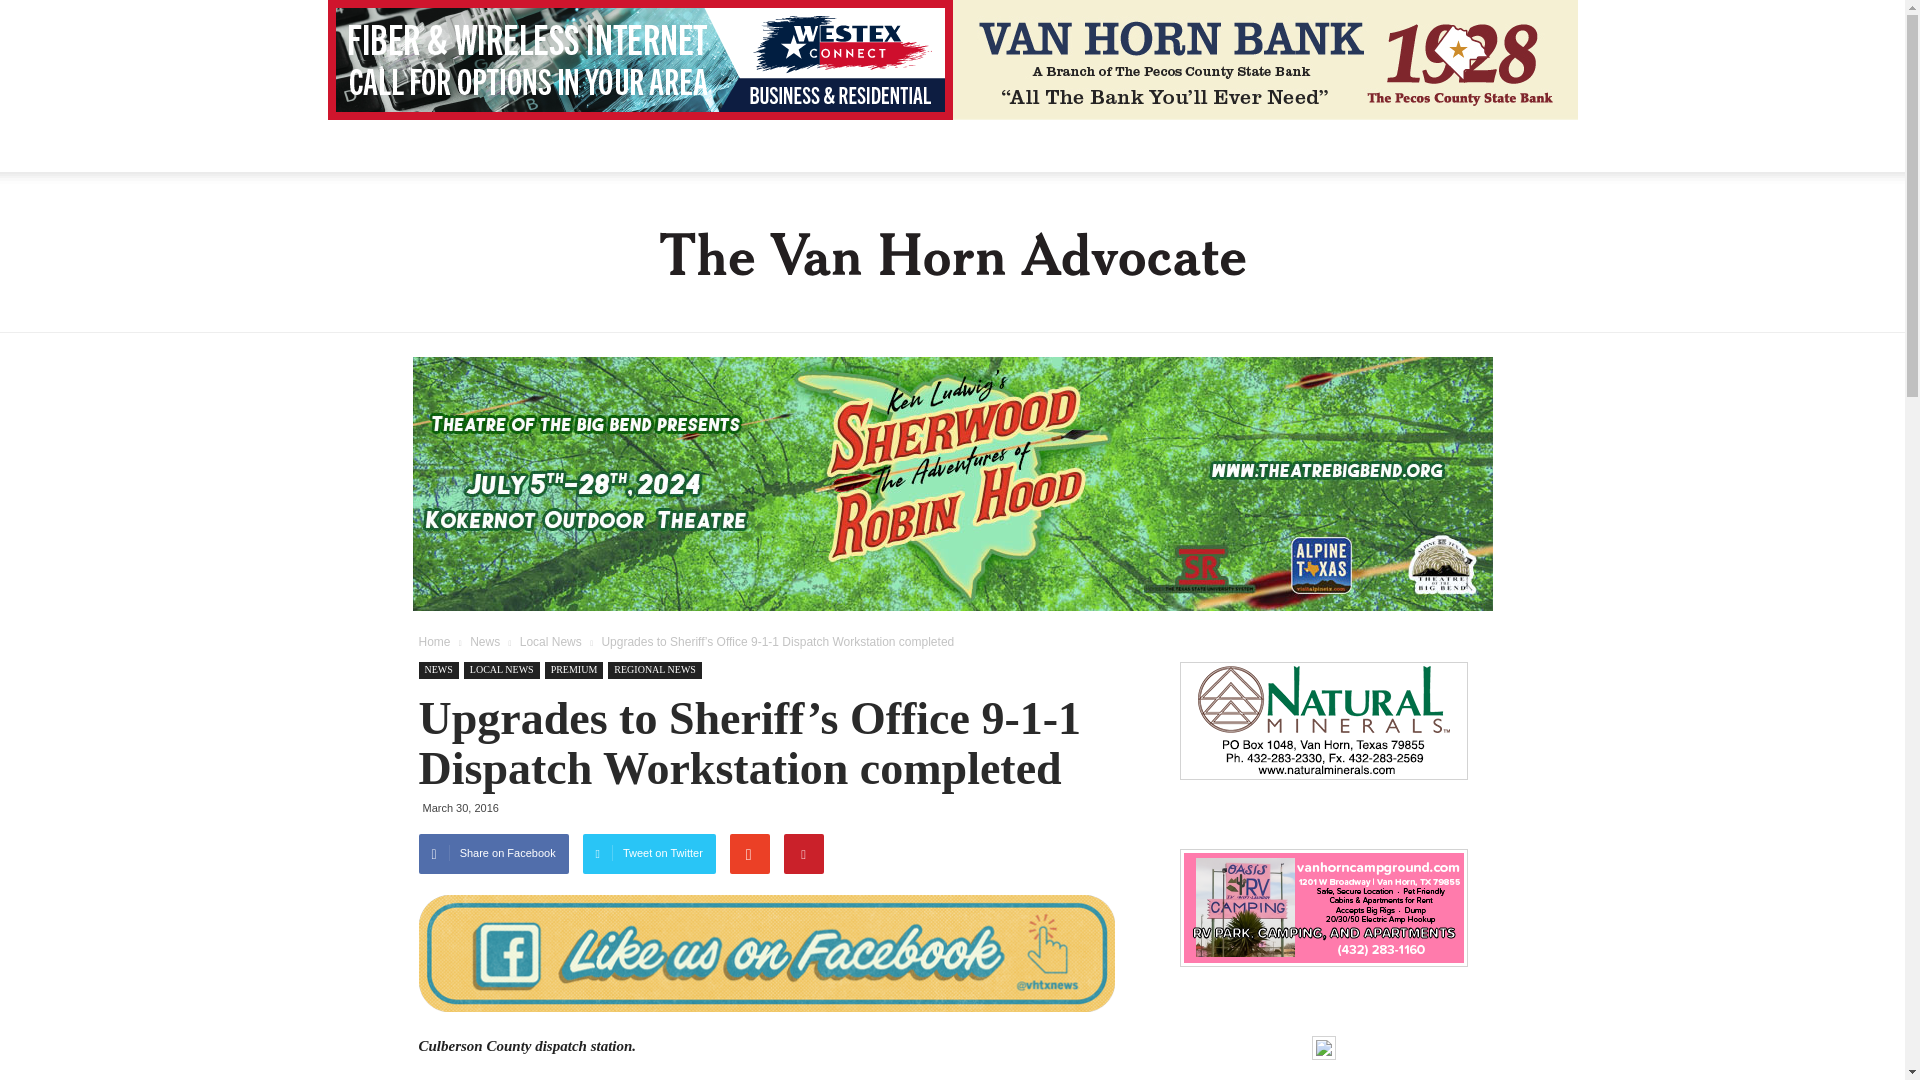 The image size is (1920, 1080). Describe the element at coordinates (530, 145) in the screenshot. I see `RECENT` at that location.